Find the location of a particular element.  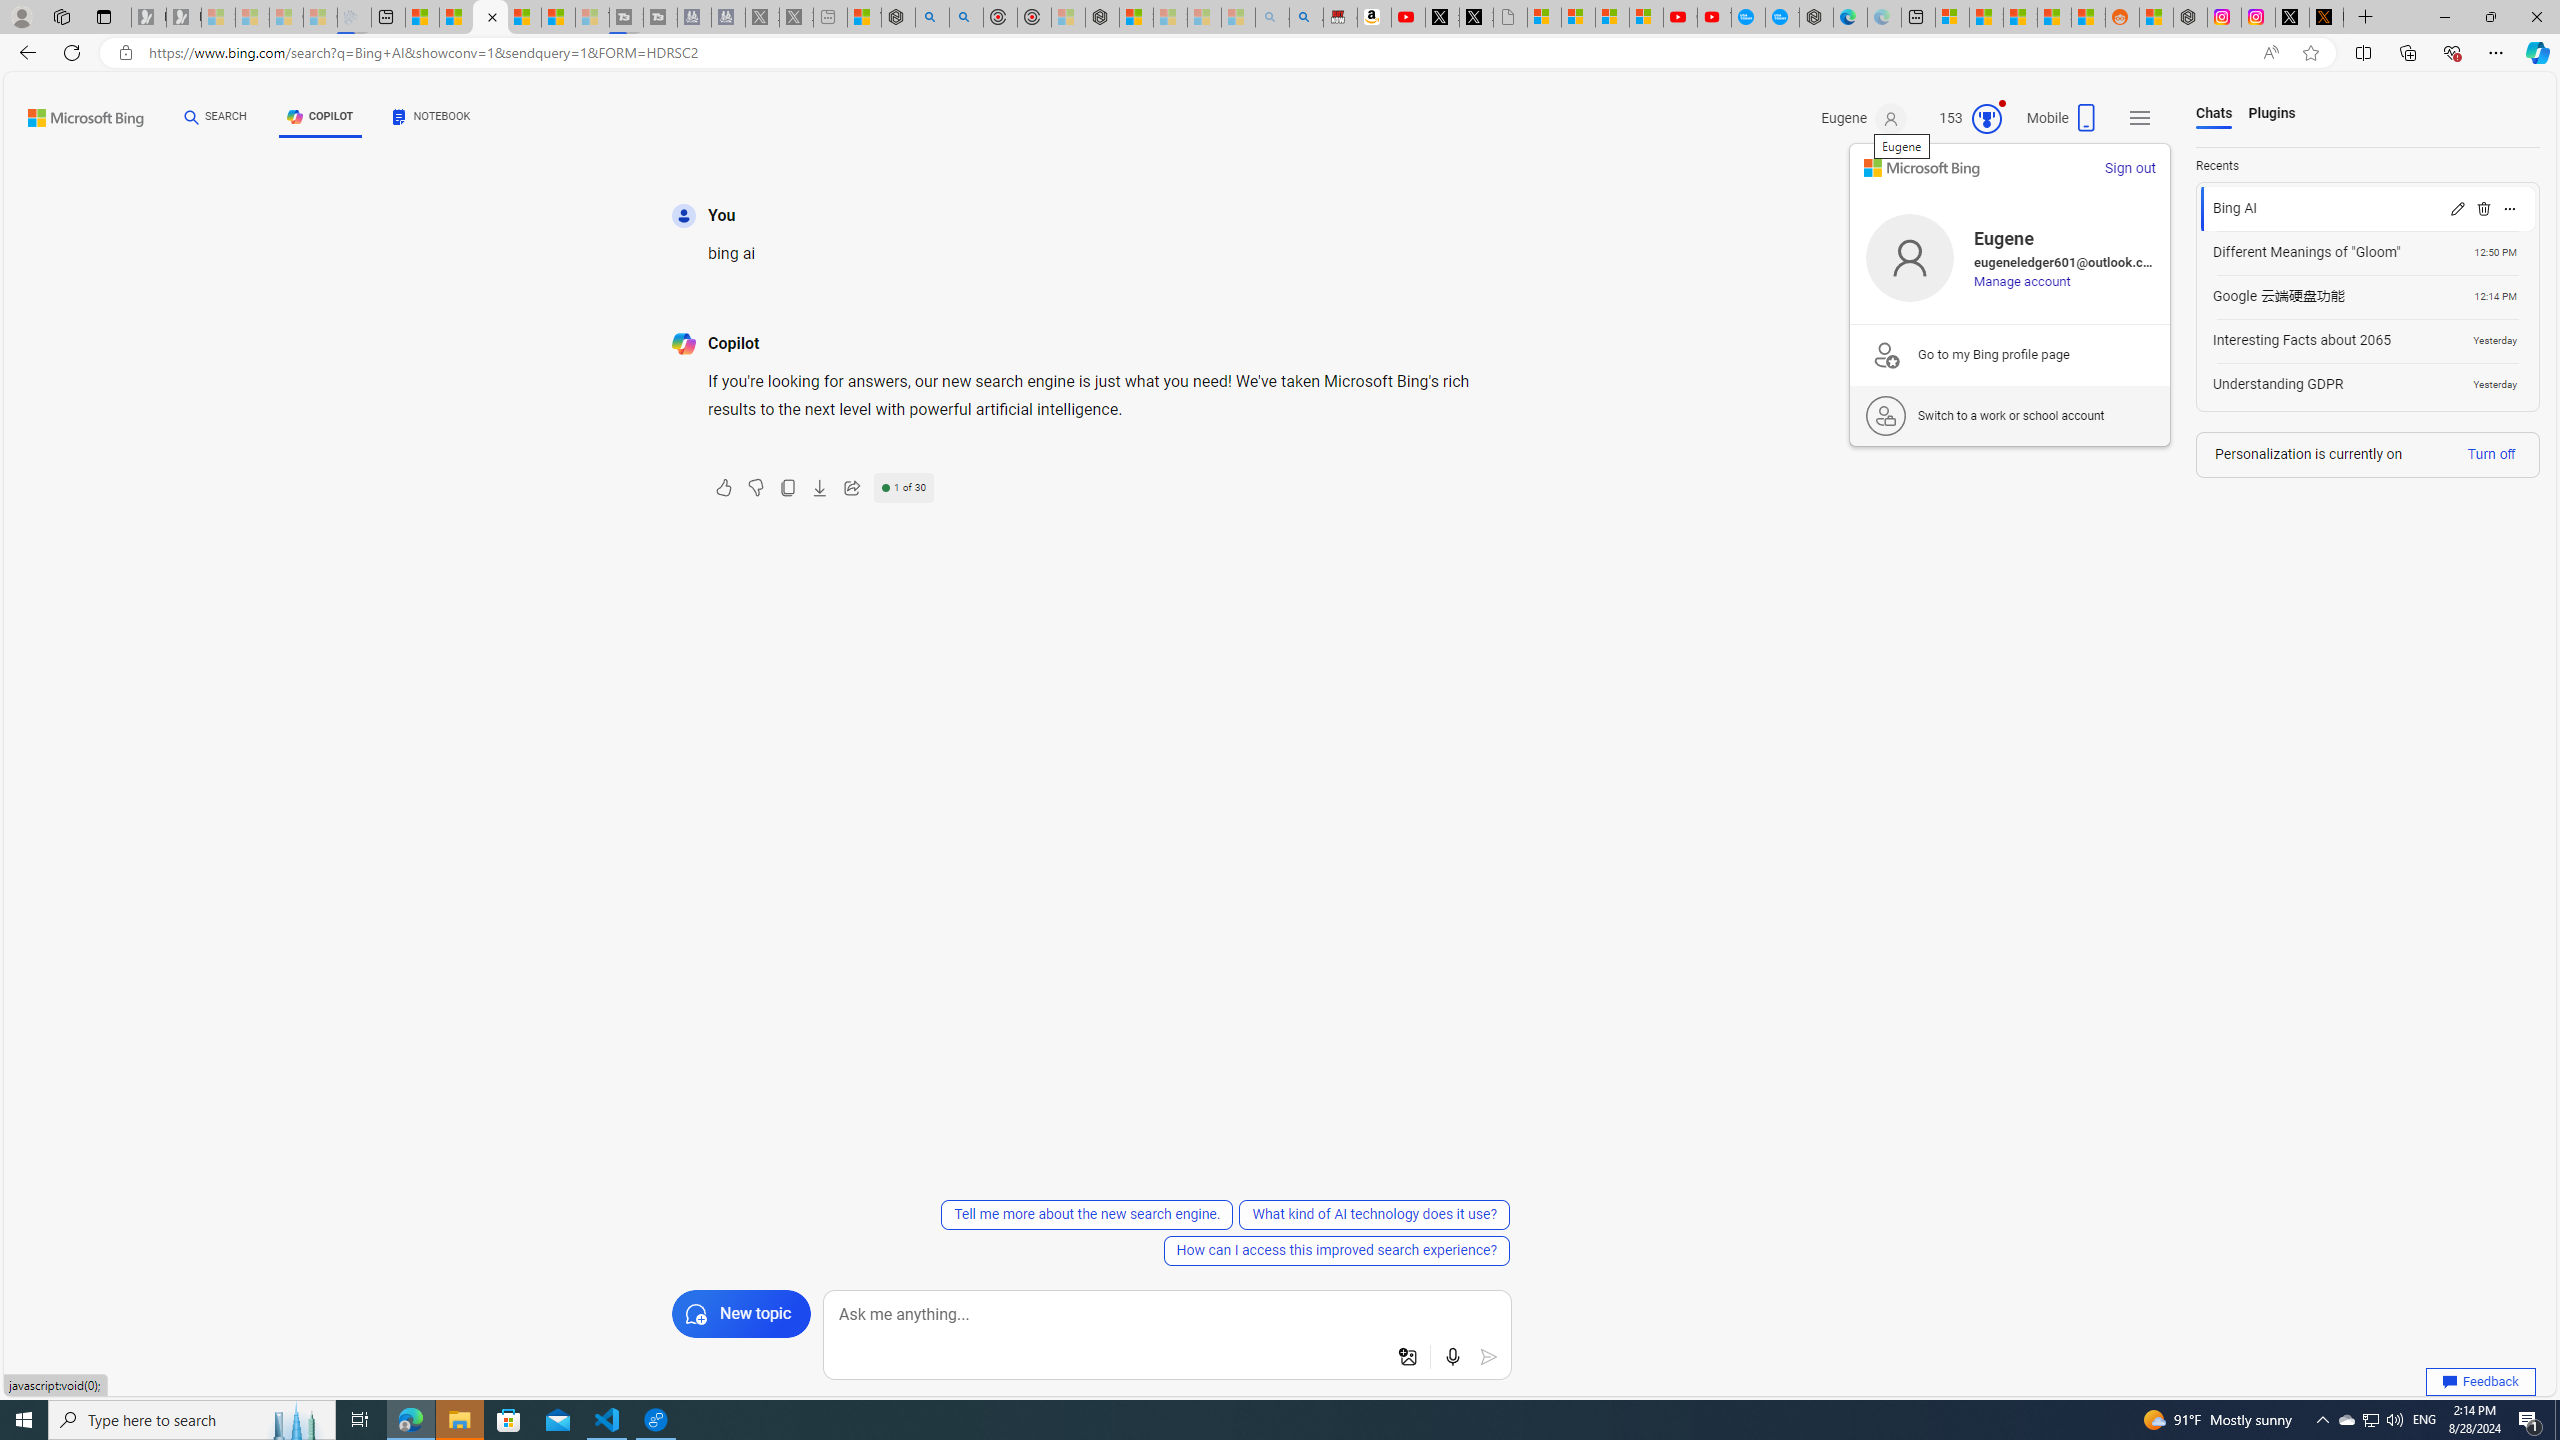

Shanghai, China Weather trends | Microsoft Weather is located at coordinates (2088, 17).